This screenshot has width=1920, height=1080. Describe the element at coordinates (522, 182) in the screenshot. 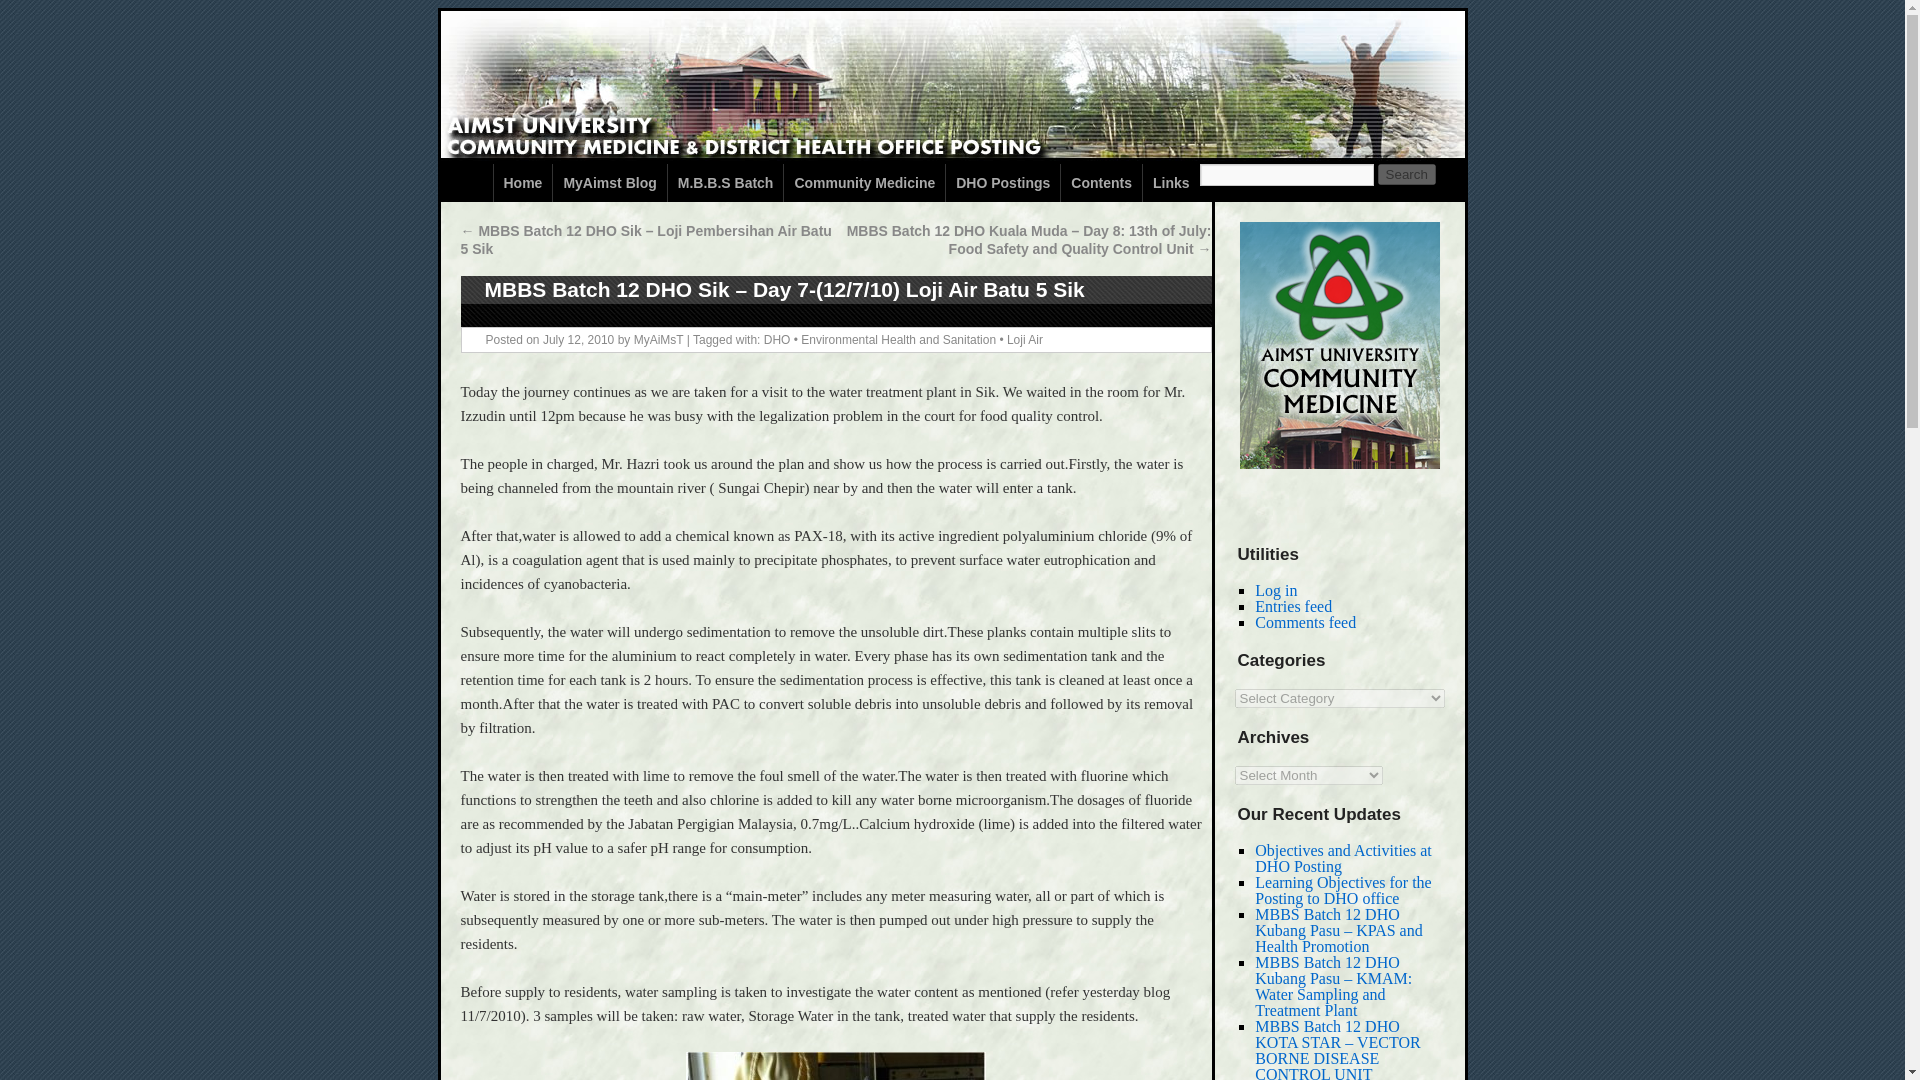

I see `Home` at that location.